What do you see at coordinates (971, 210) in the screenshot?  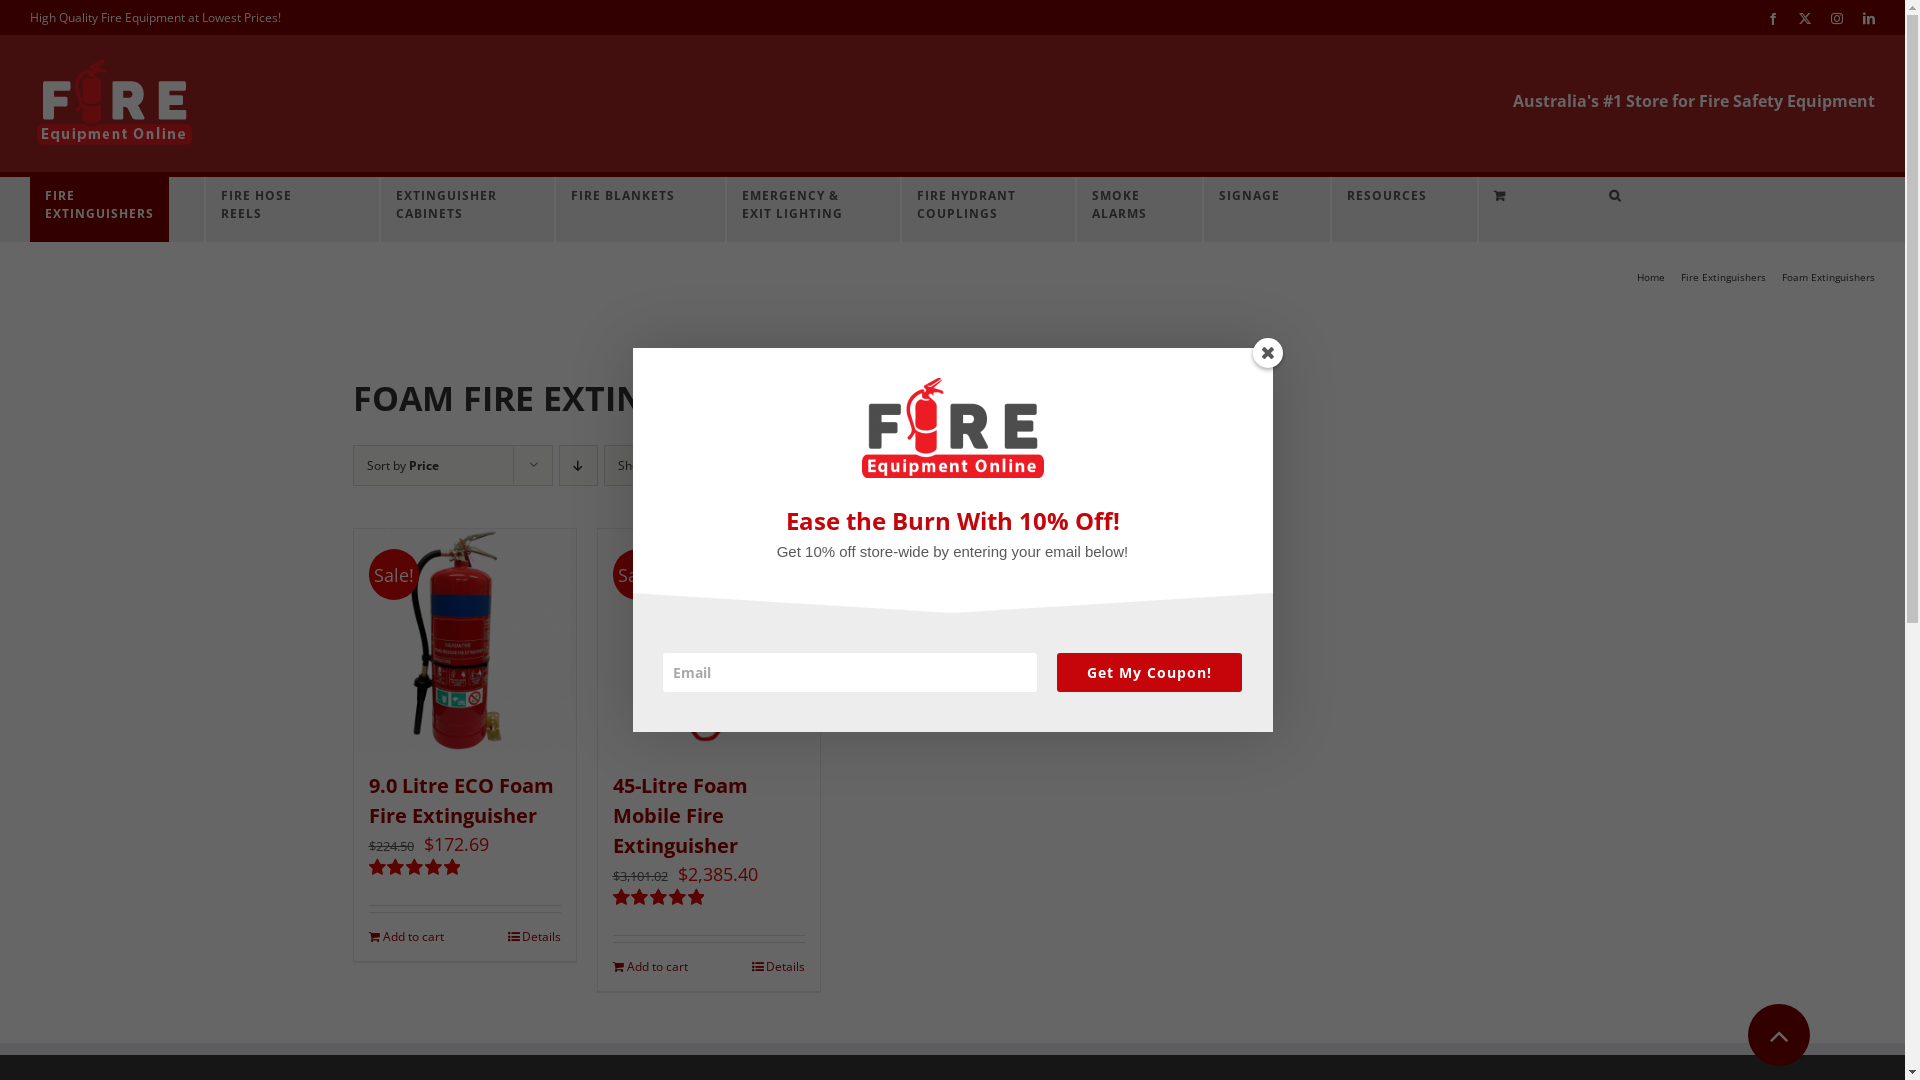 I see `FIRE HYDRANT COUPLINGS` at bounding box center [971, 210].